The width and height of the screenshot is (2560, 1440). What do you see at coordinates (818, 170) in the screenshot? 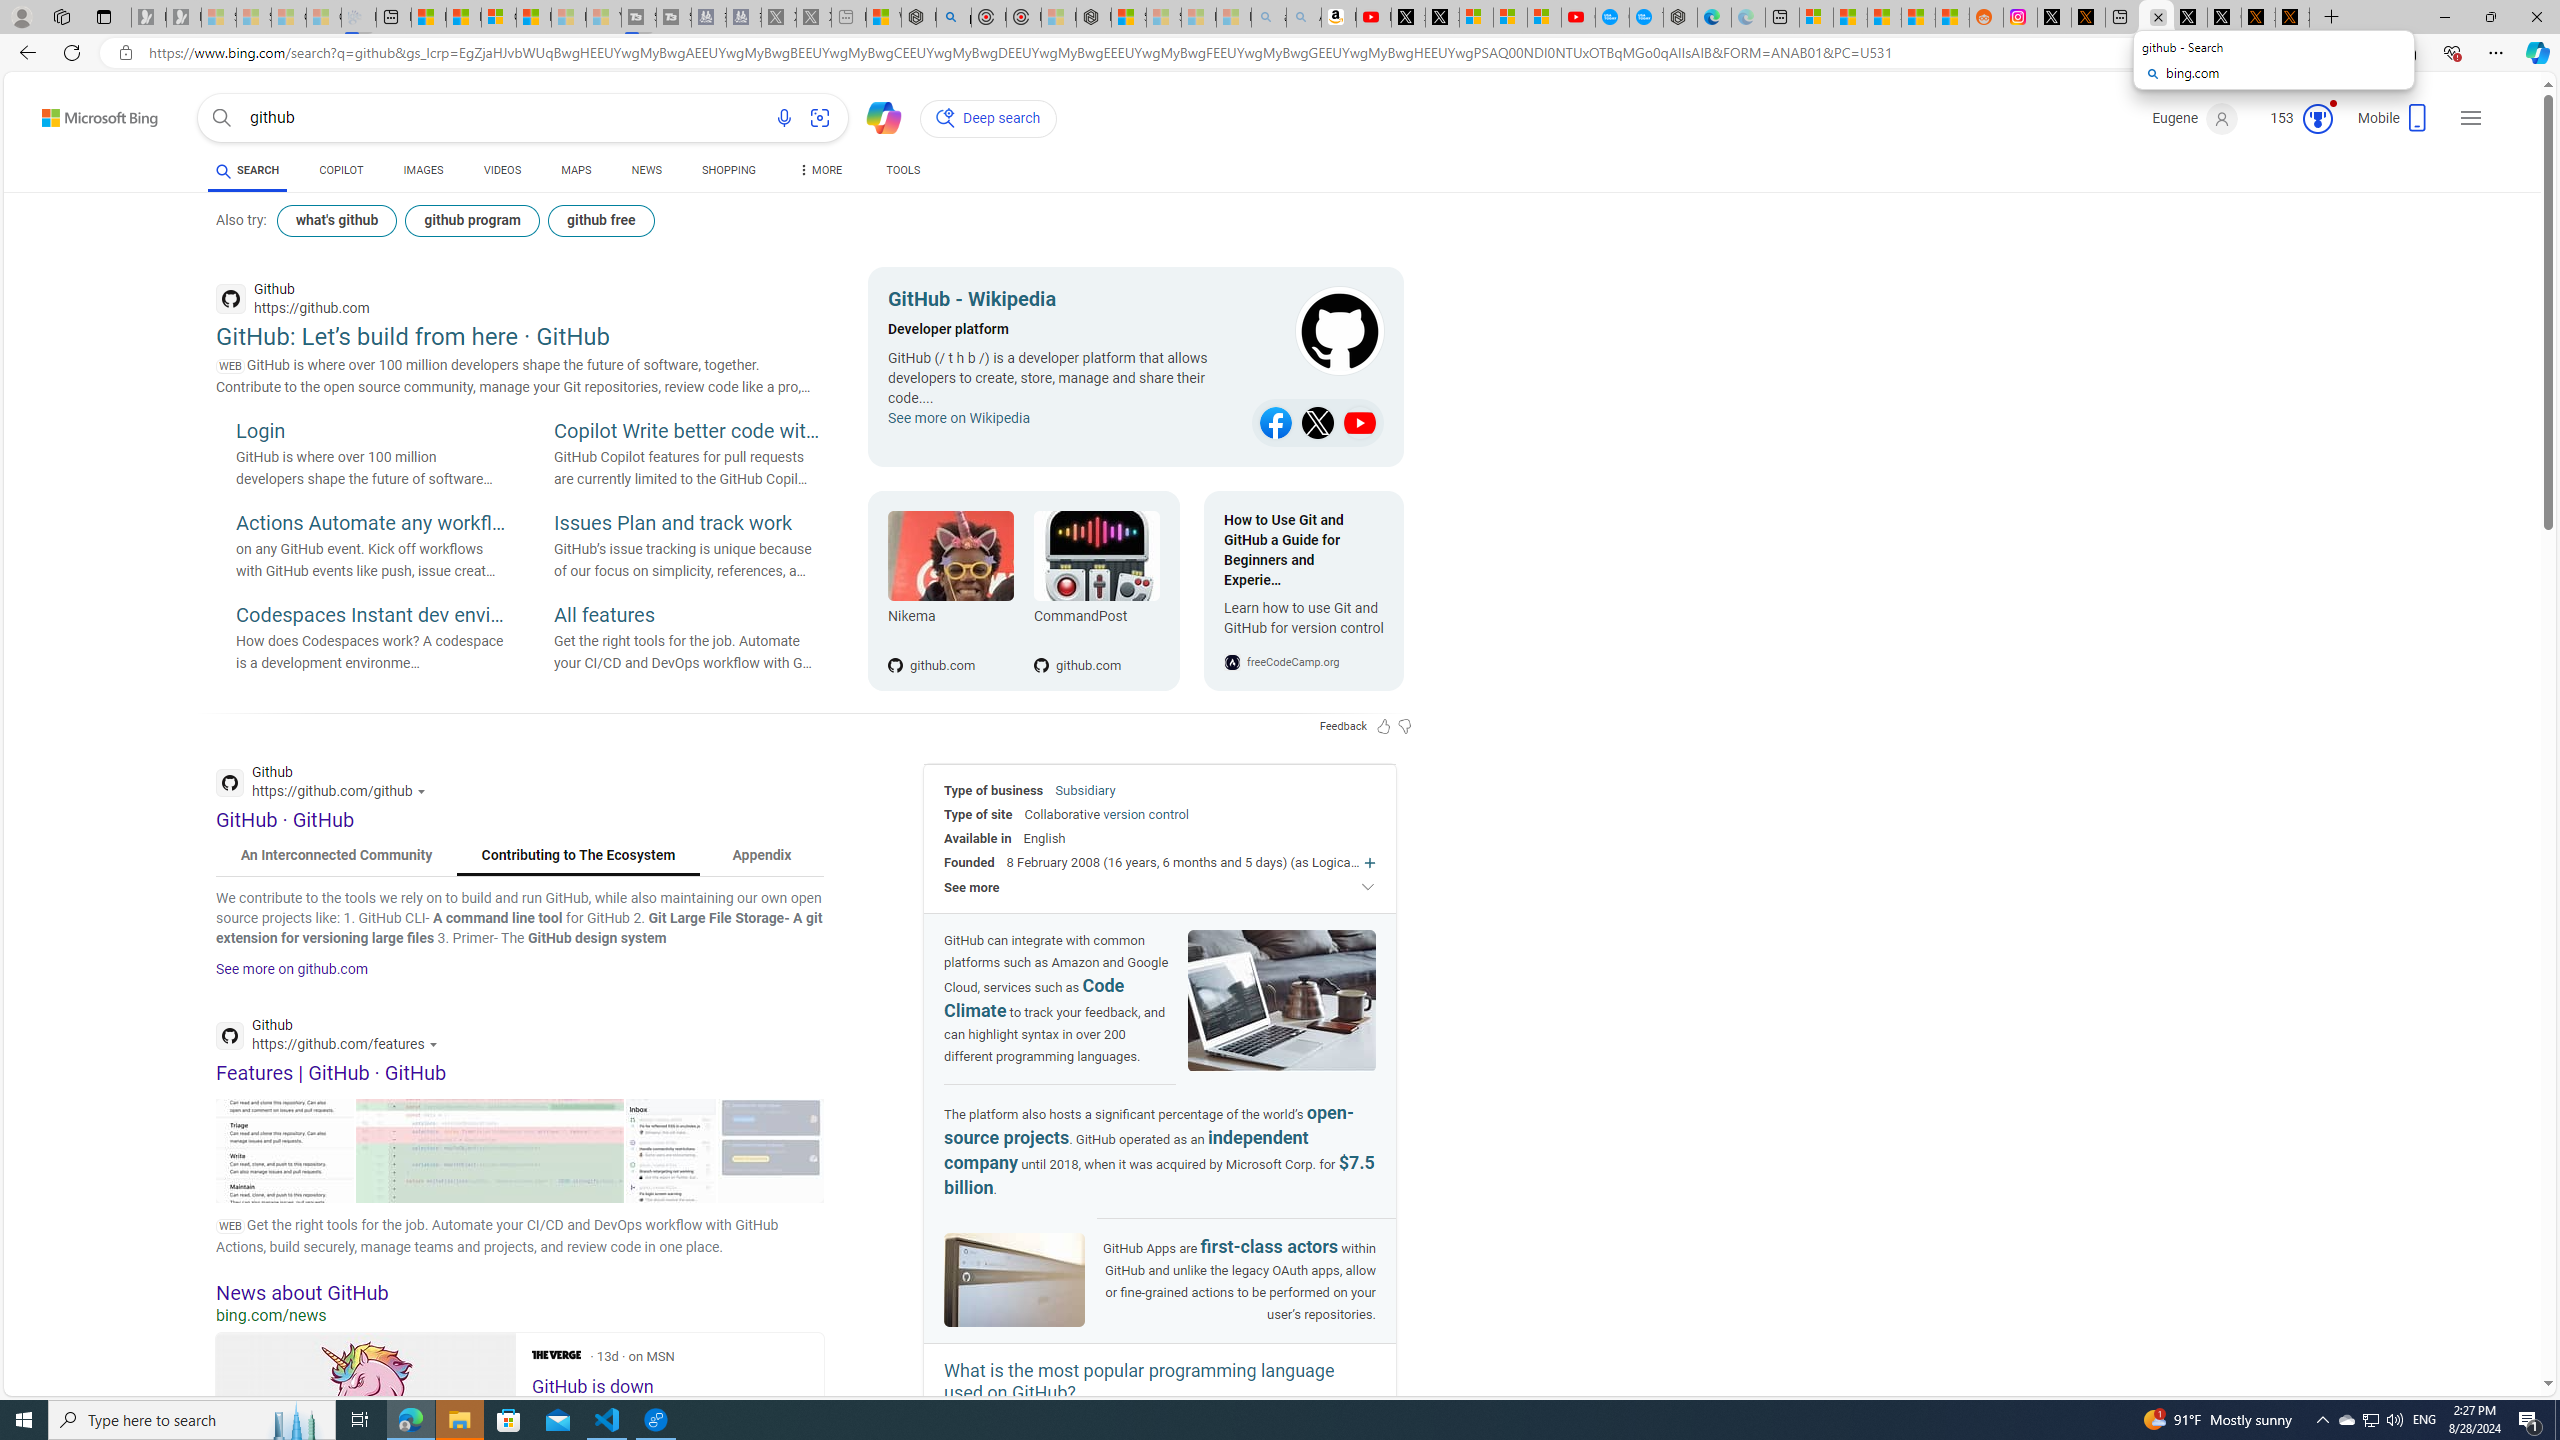
I see `Dropdown Menu` at bounding box center [818, 170].